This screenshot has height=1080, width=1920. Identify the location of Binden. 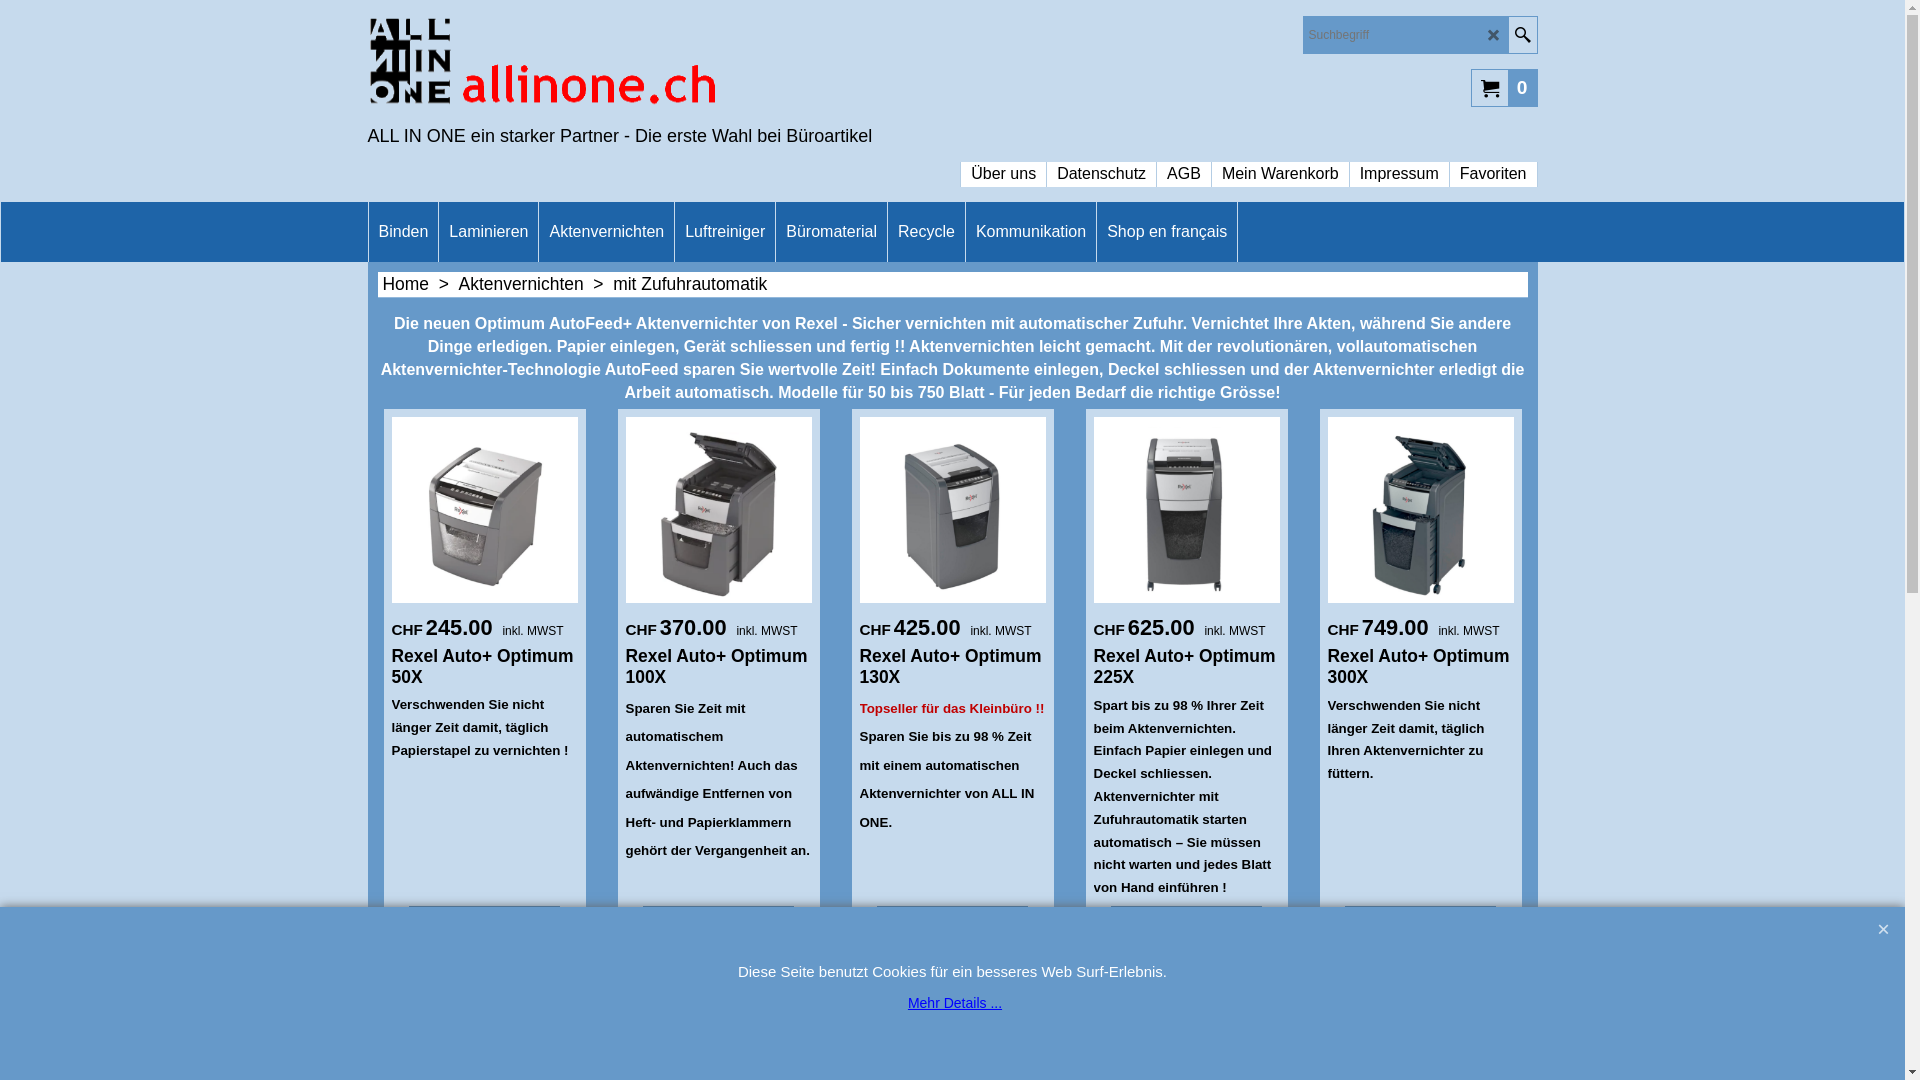
(403, 232).